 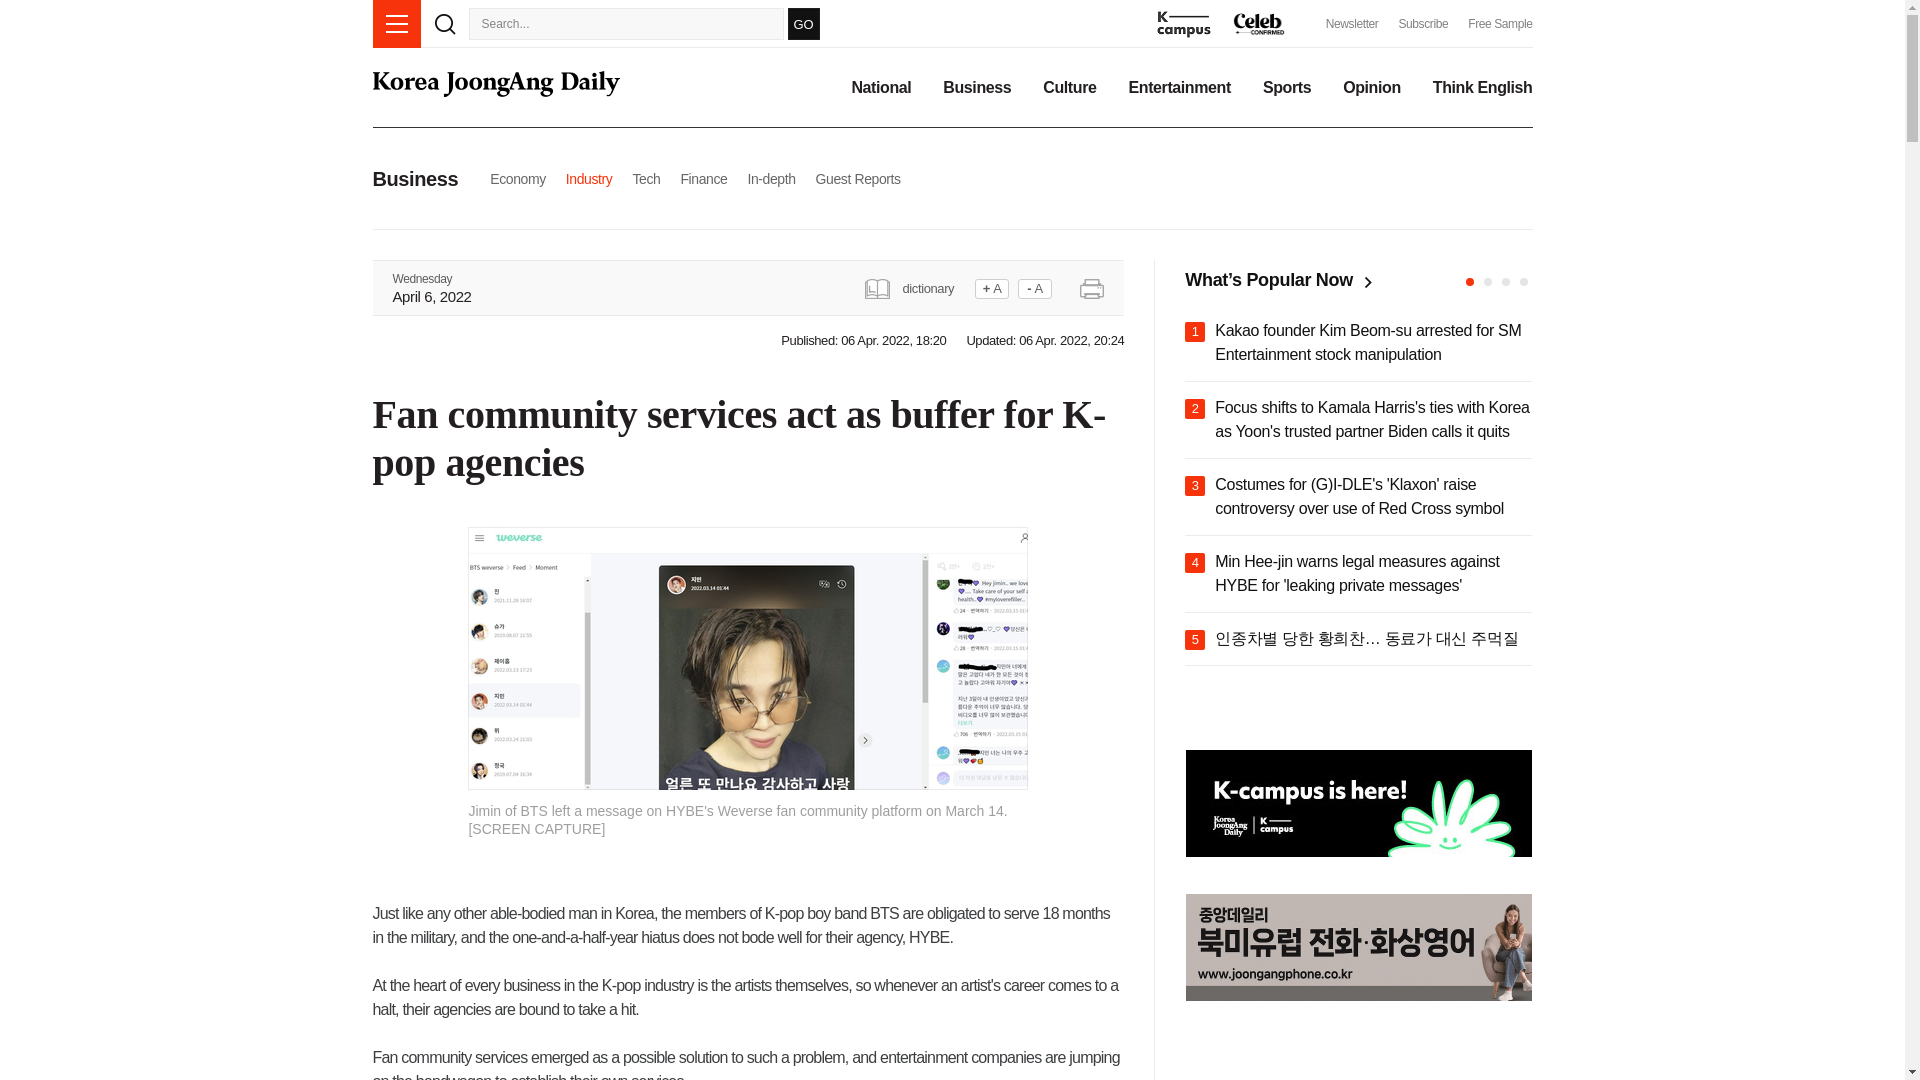 What do you see at coordinates (858, 178) in the screenshot?
I see `Guest Reports` at bounding box center [858, 178].